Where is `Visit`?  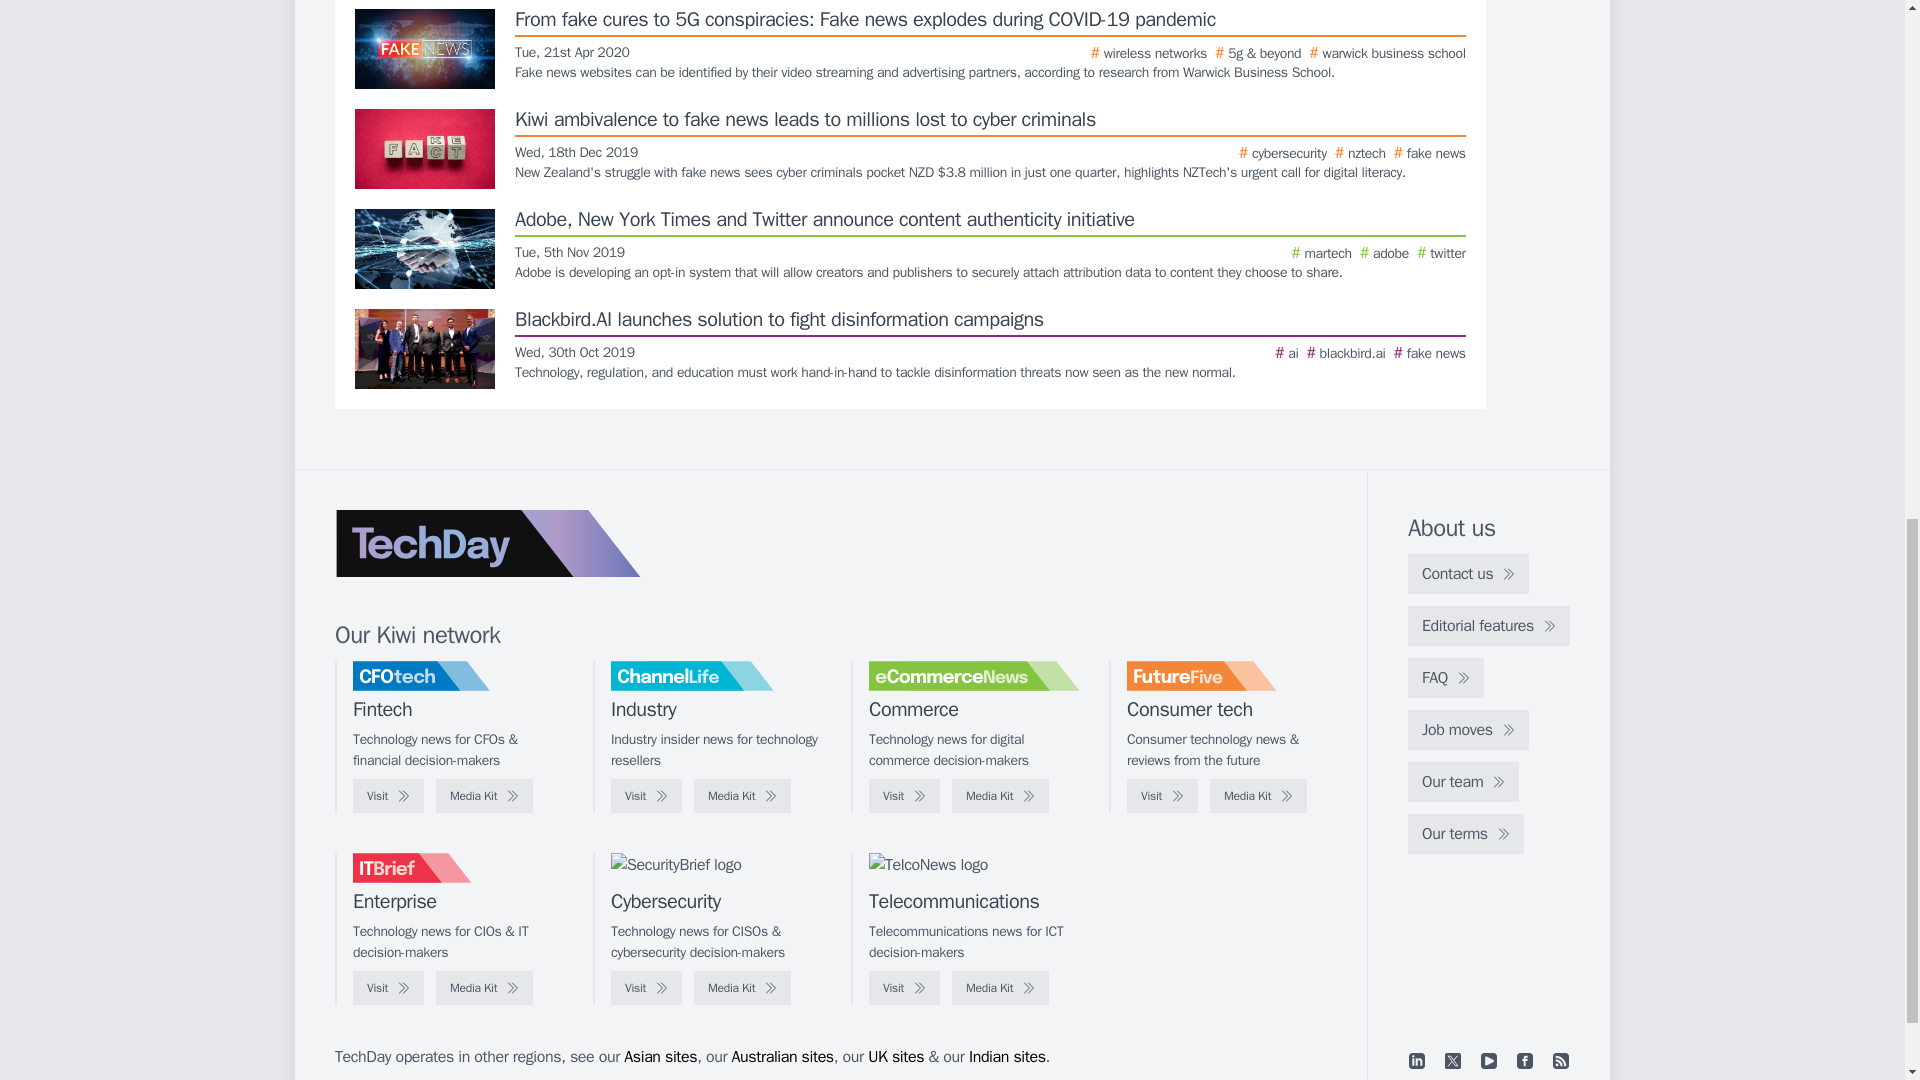 Visit is located at coordinates (388, 796).